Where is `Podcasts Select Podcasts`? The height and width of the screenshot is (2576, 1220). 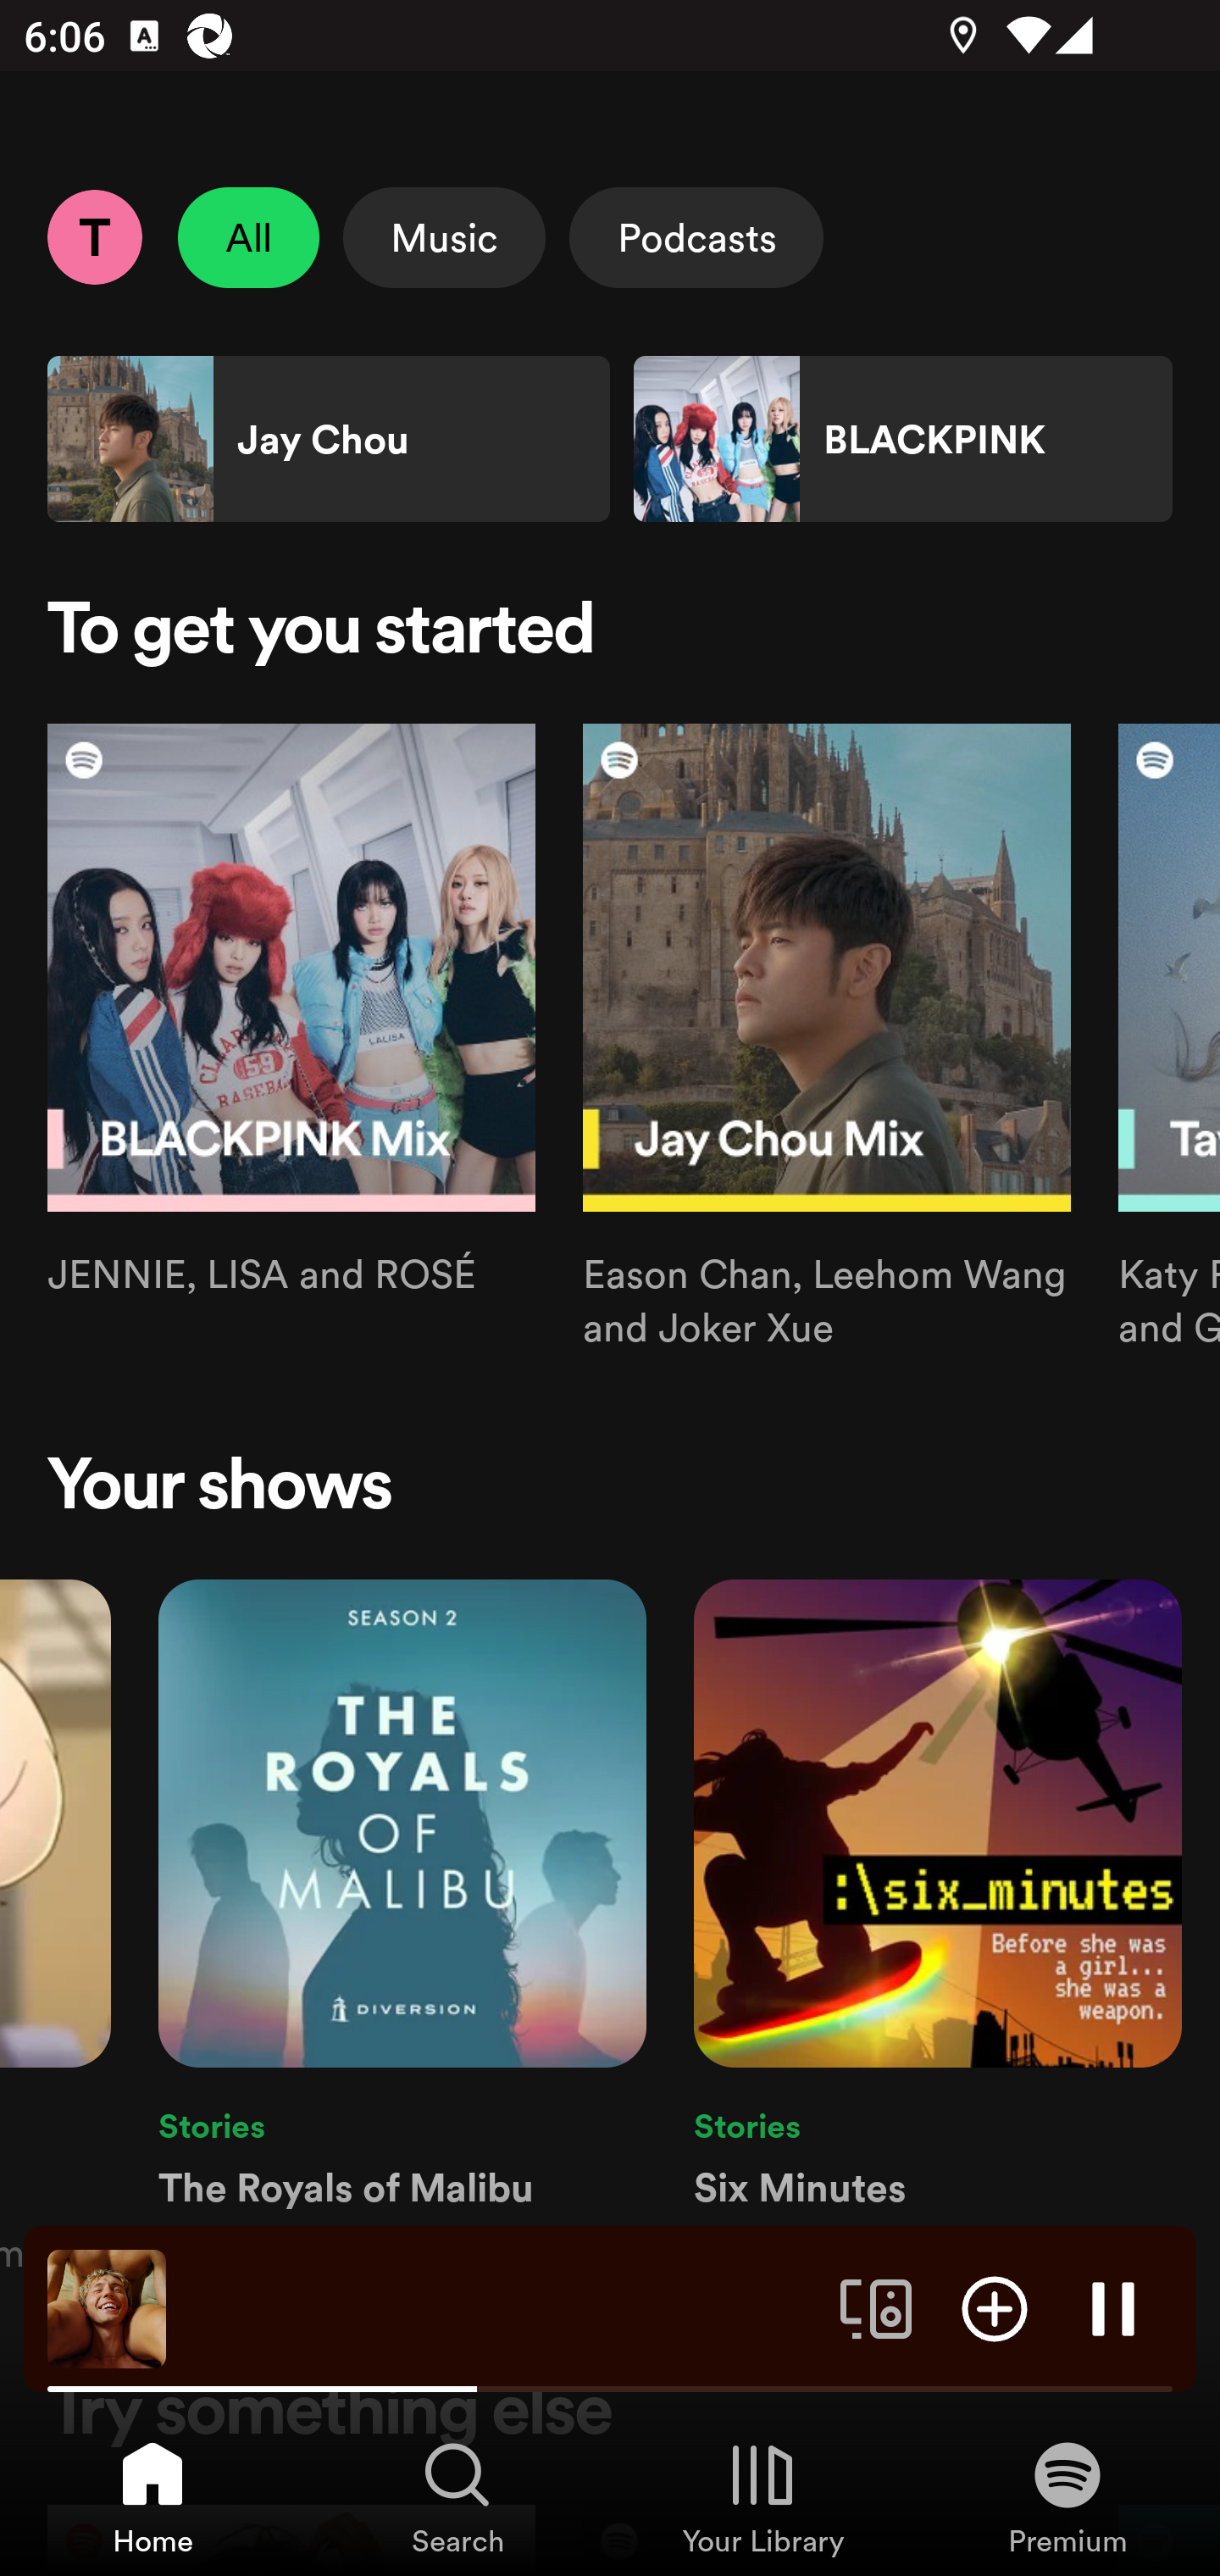 Podcasts Select Podcasts is located at coordinates (696, 237).